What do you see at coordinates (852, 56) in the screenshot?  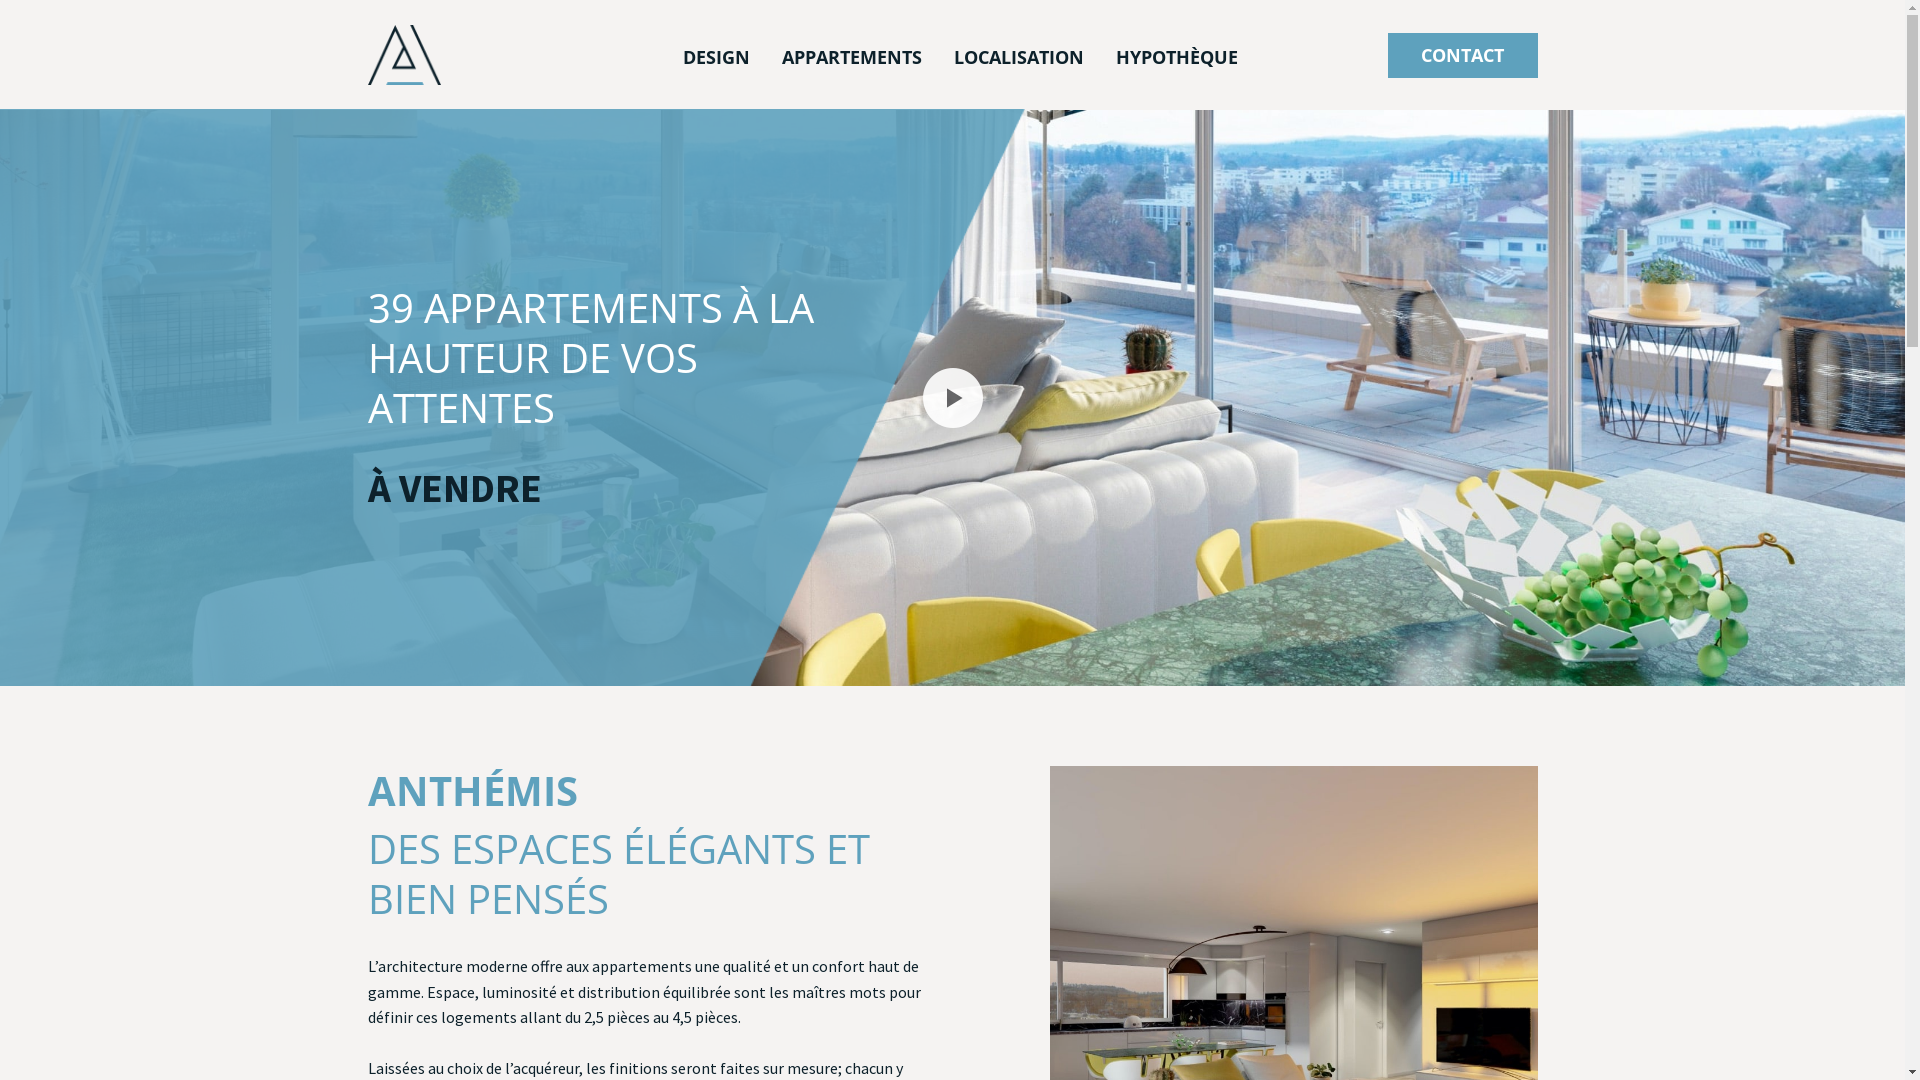 I see `APPARTEMENTS` at bounding box center [852, 56].